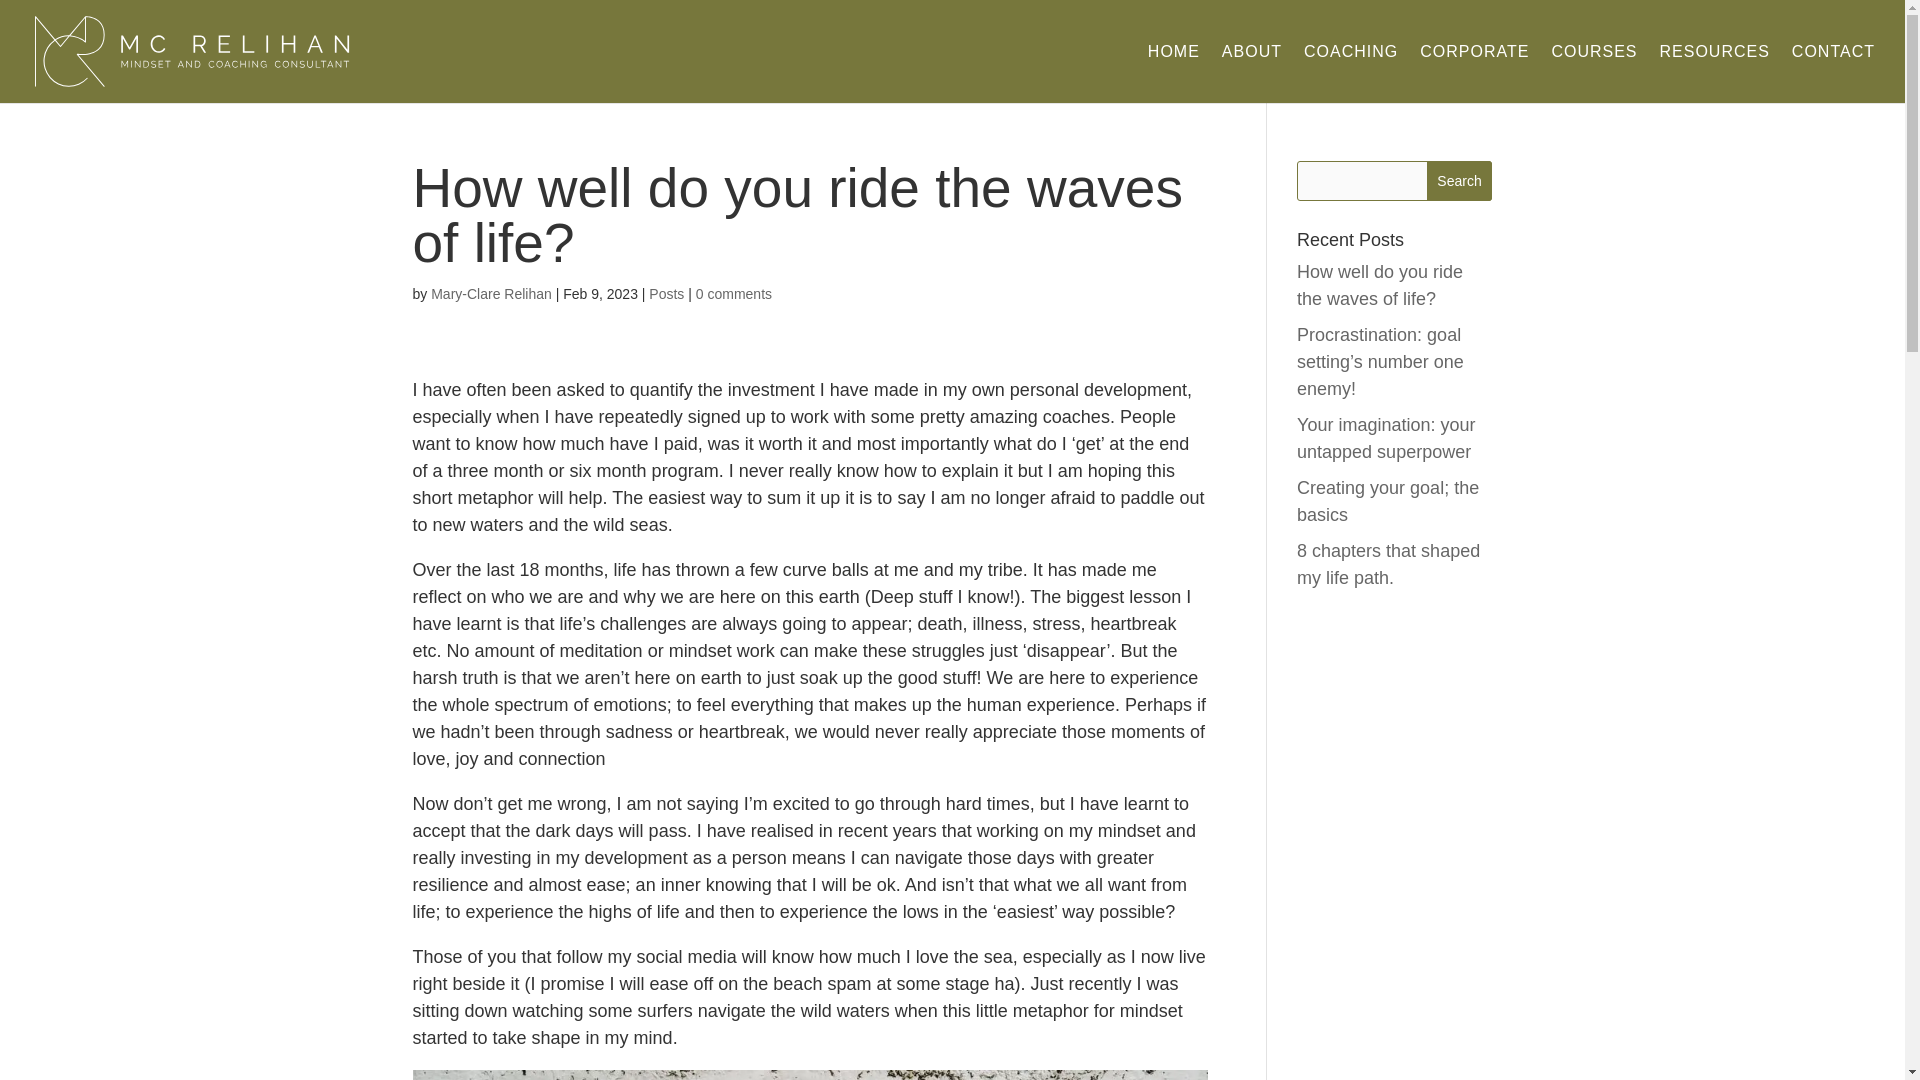 The height and width of the screenshot is (1080, 1920). I want to click on Posts by Mary-Clare Relihan, so click(491, 294).